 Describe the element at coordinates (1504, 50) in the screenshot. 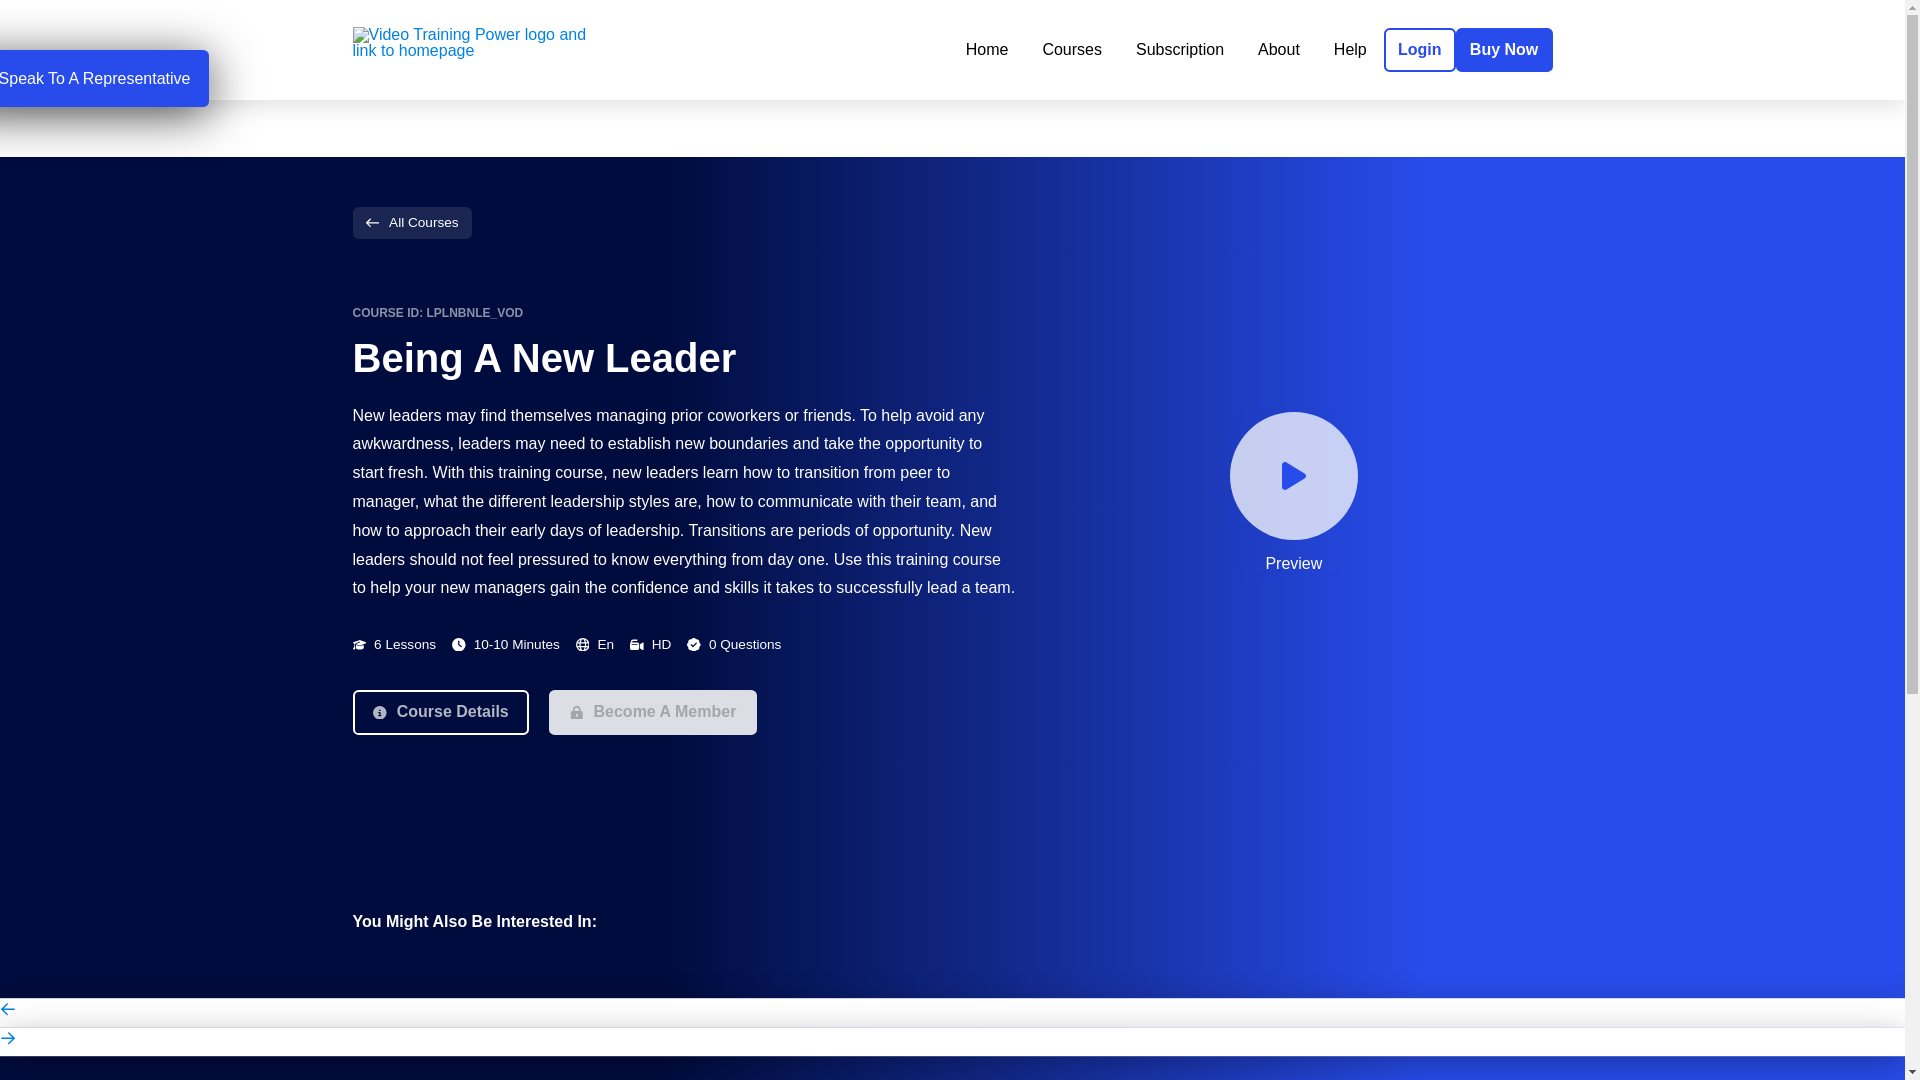

I see `Buy Now` at that location.